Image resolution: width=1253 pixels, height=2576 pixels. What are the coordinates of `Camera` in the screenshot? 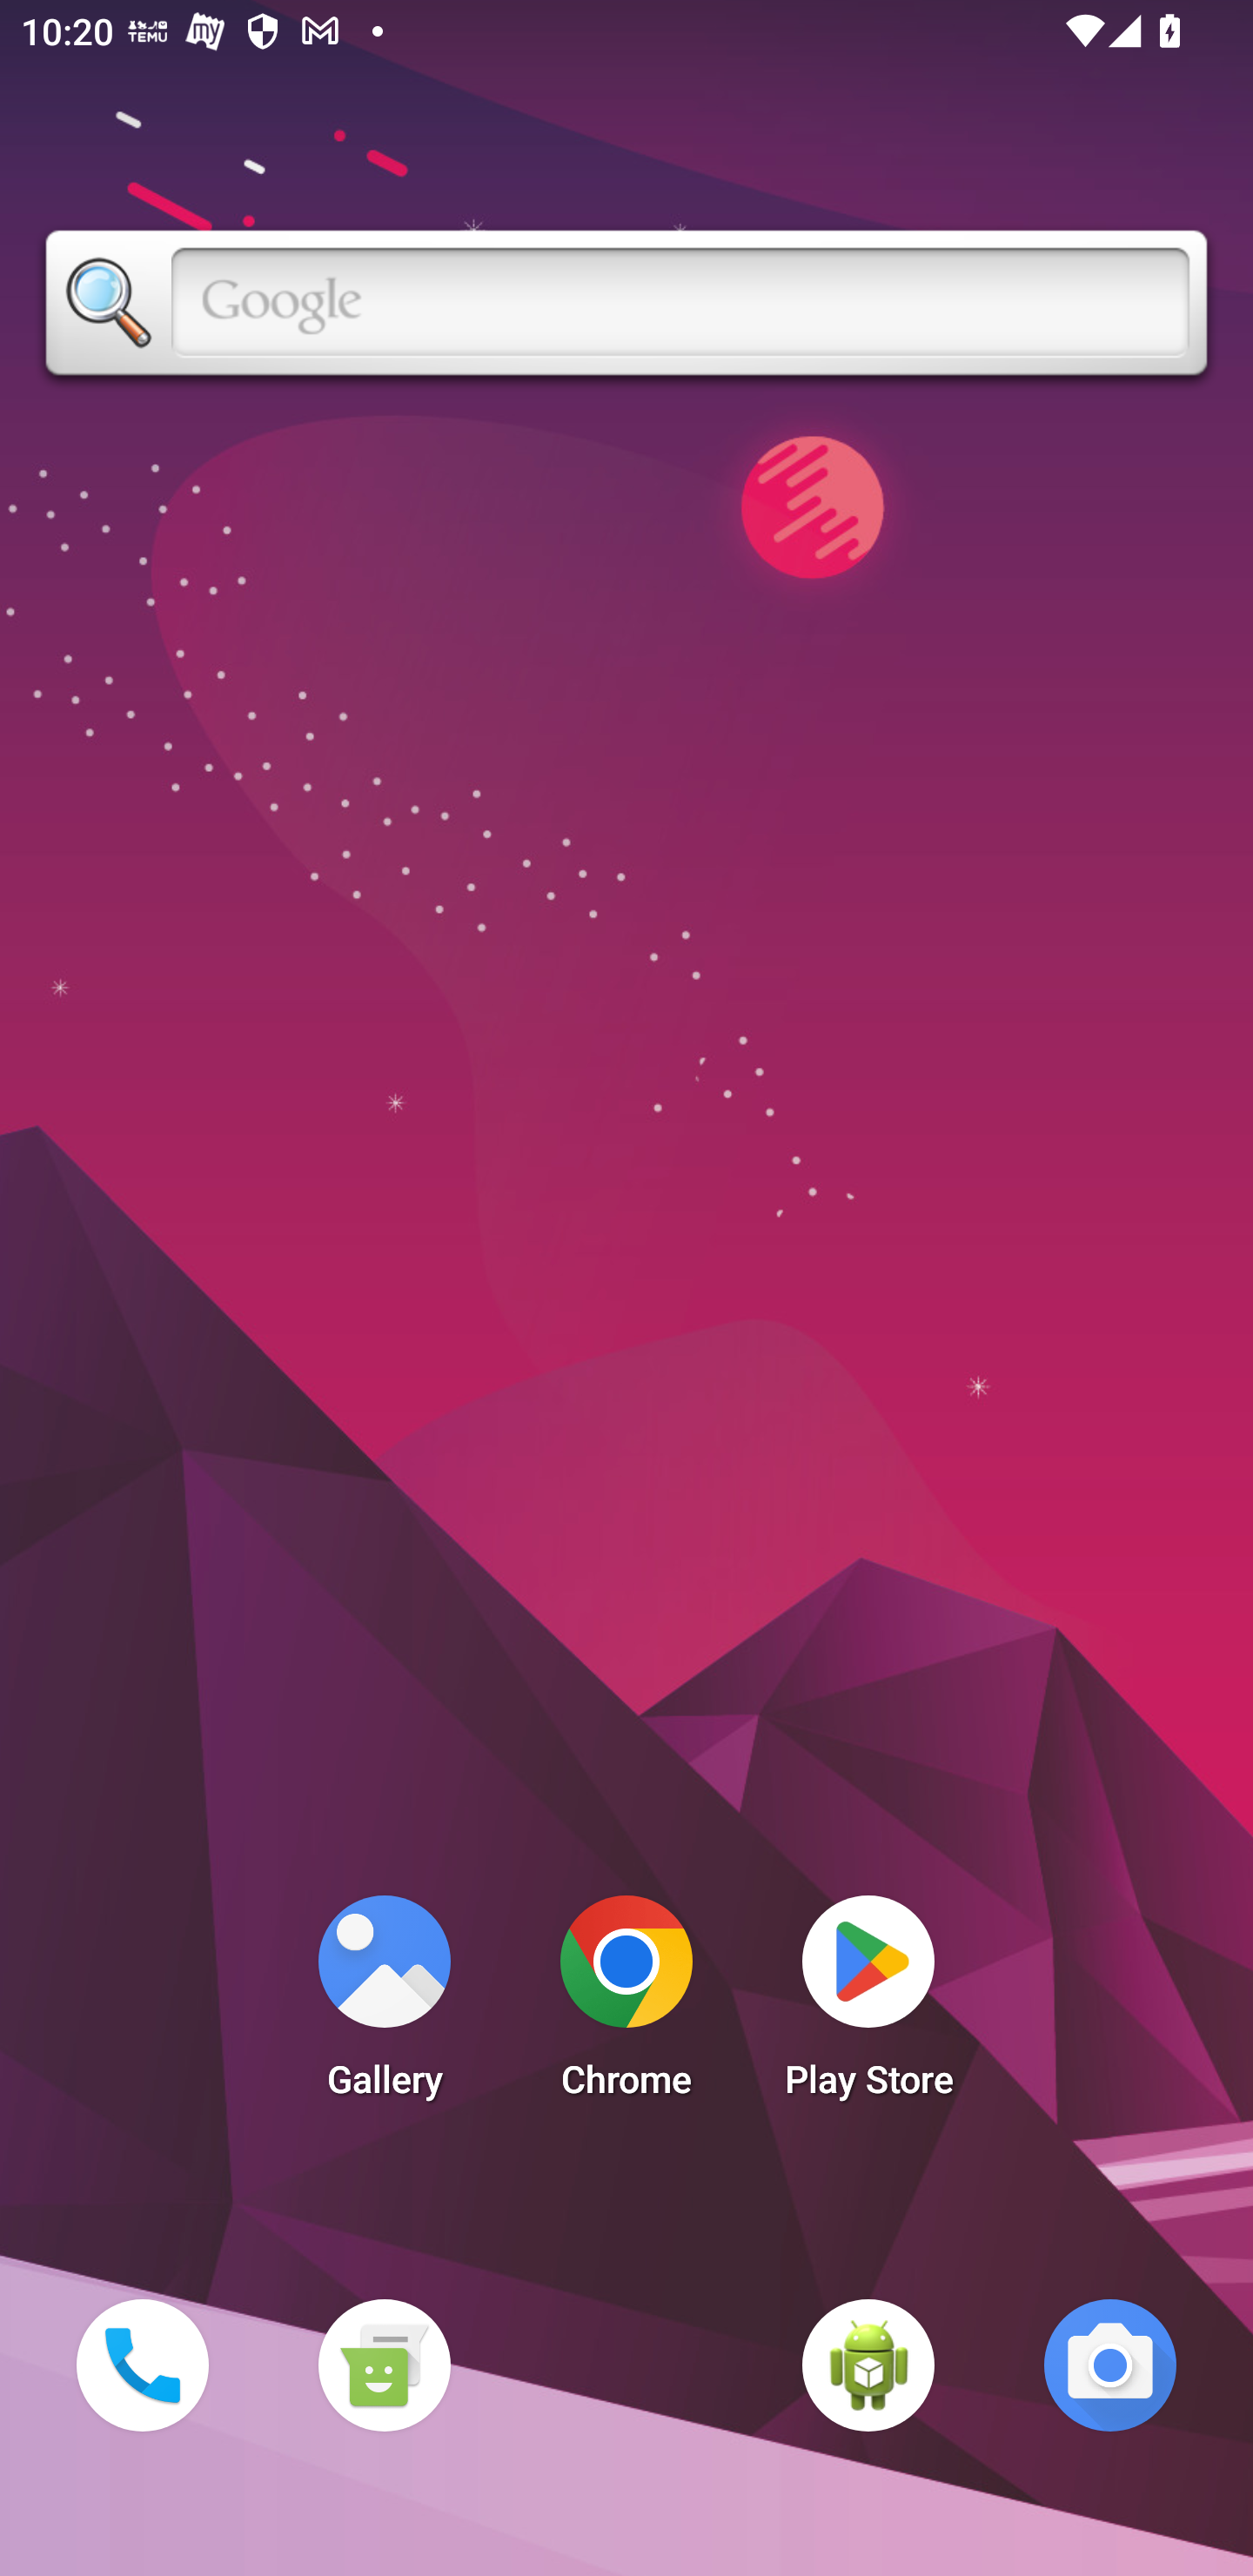 It's located at (1110, 2365).